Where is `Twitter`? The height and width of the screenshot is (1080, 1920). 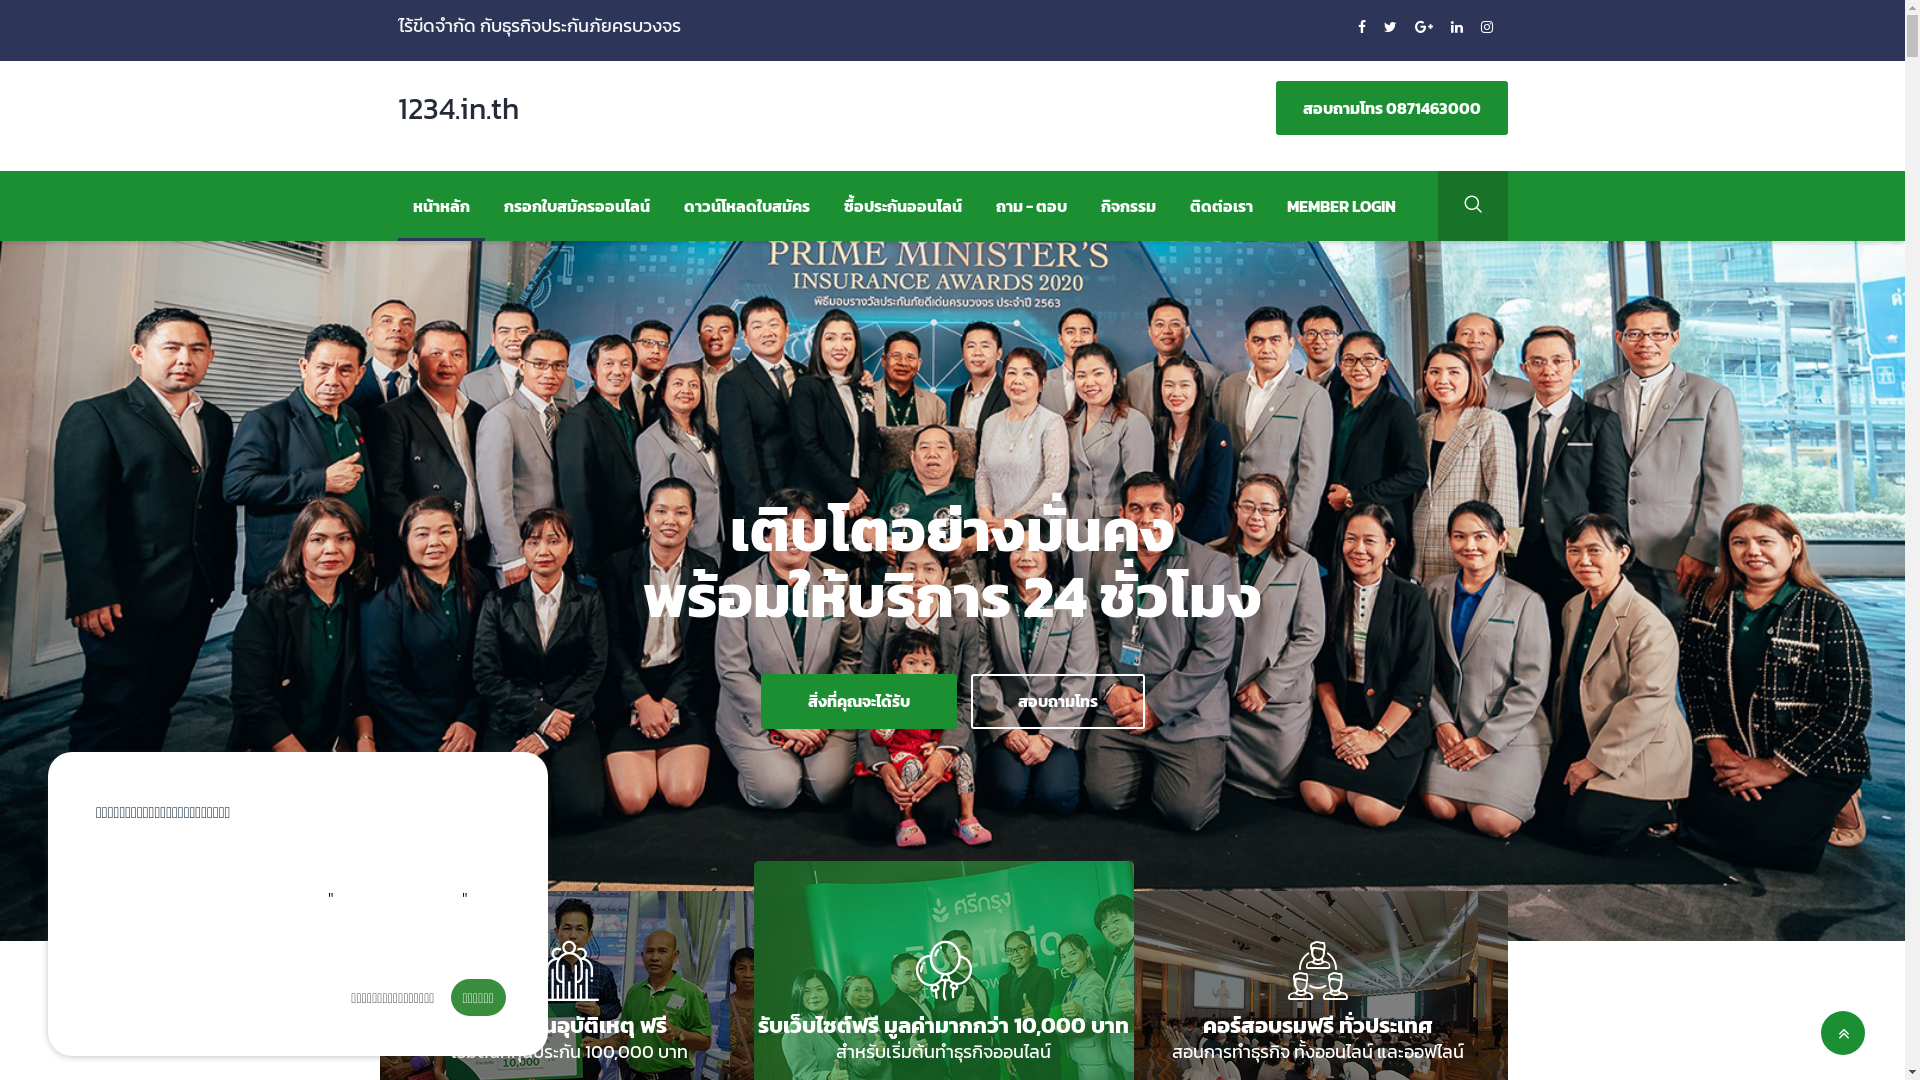 Twitter is located at coordinates (1392, 28).